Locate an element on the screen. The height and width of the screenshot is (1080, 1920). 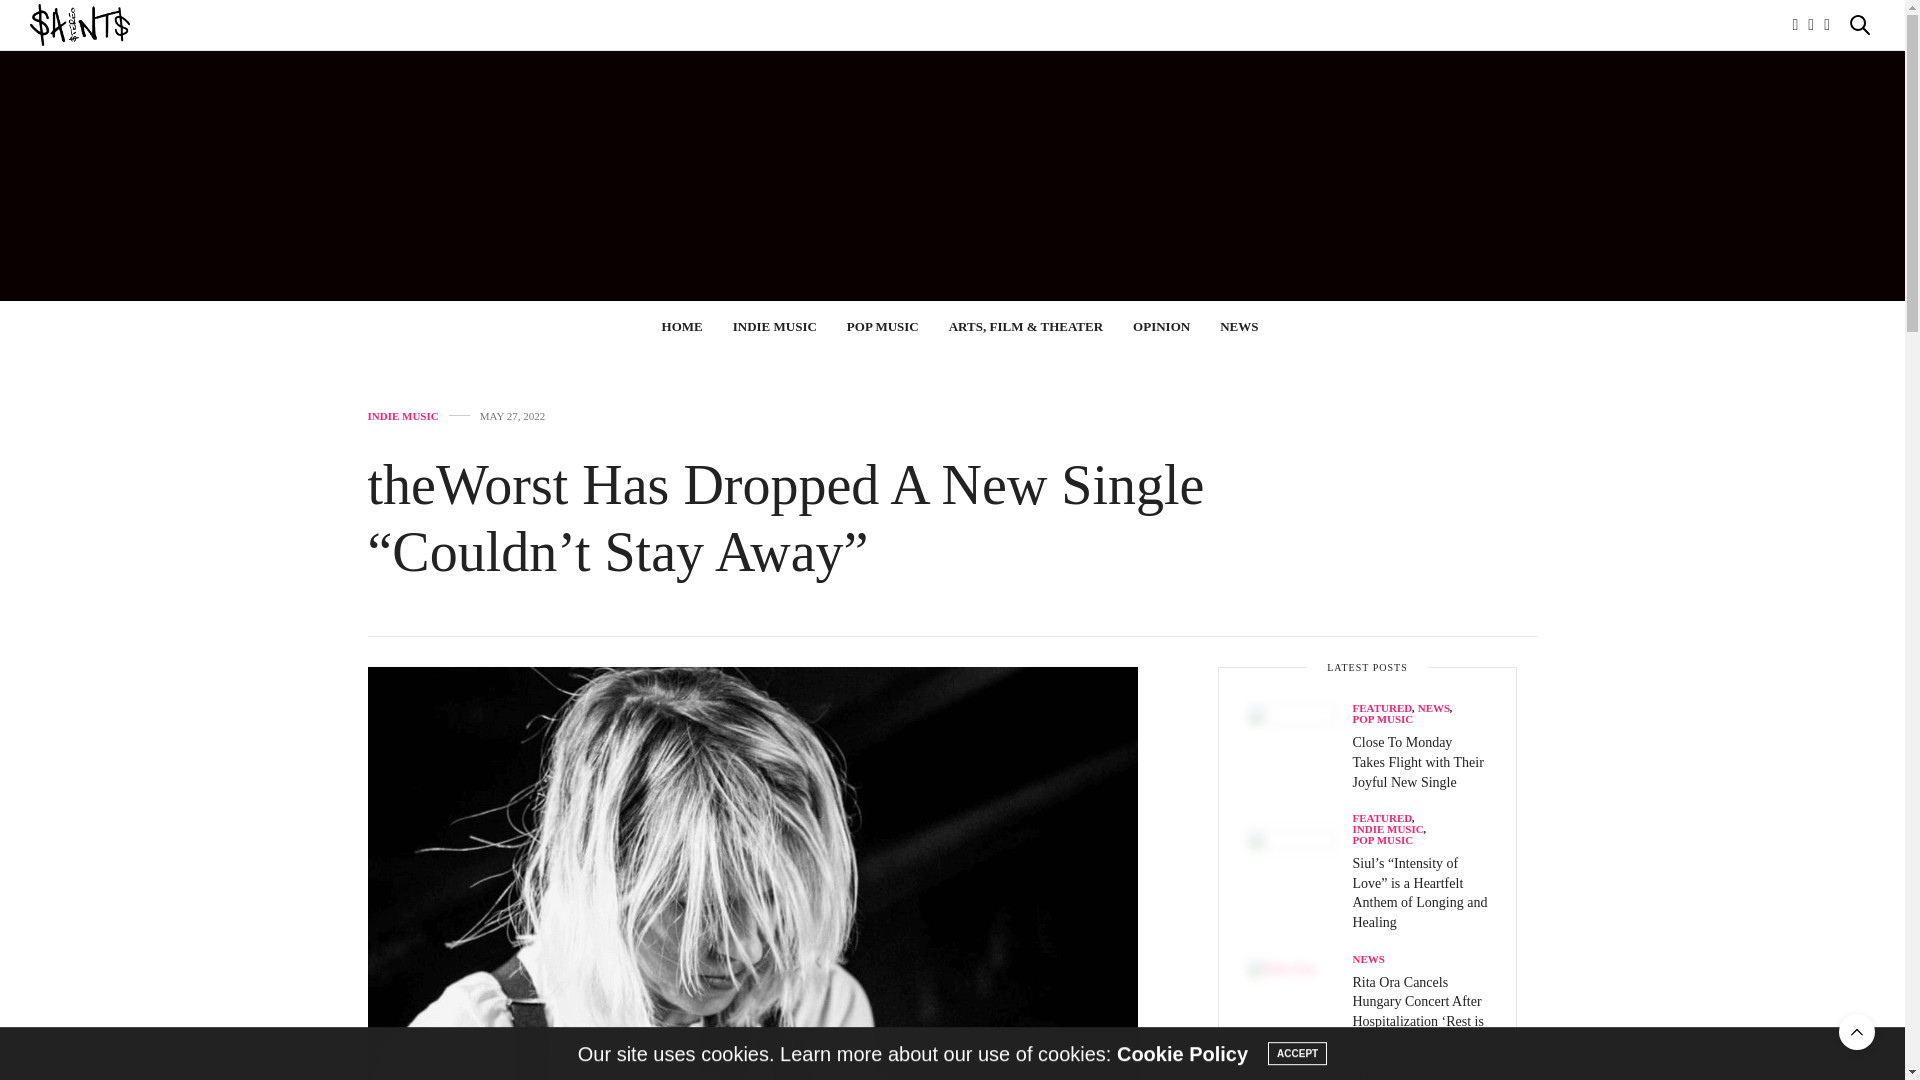
OPINION is located at coordinates (1161, 326).